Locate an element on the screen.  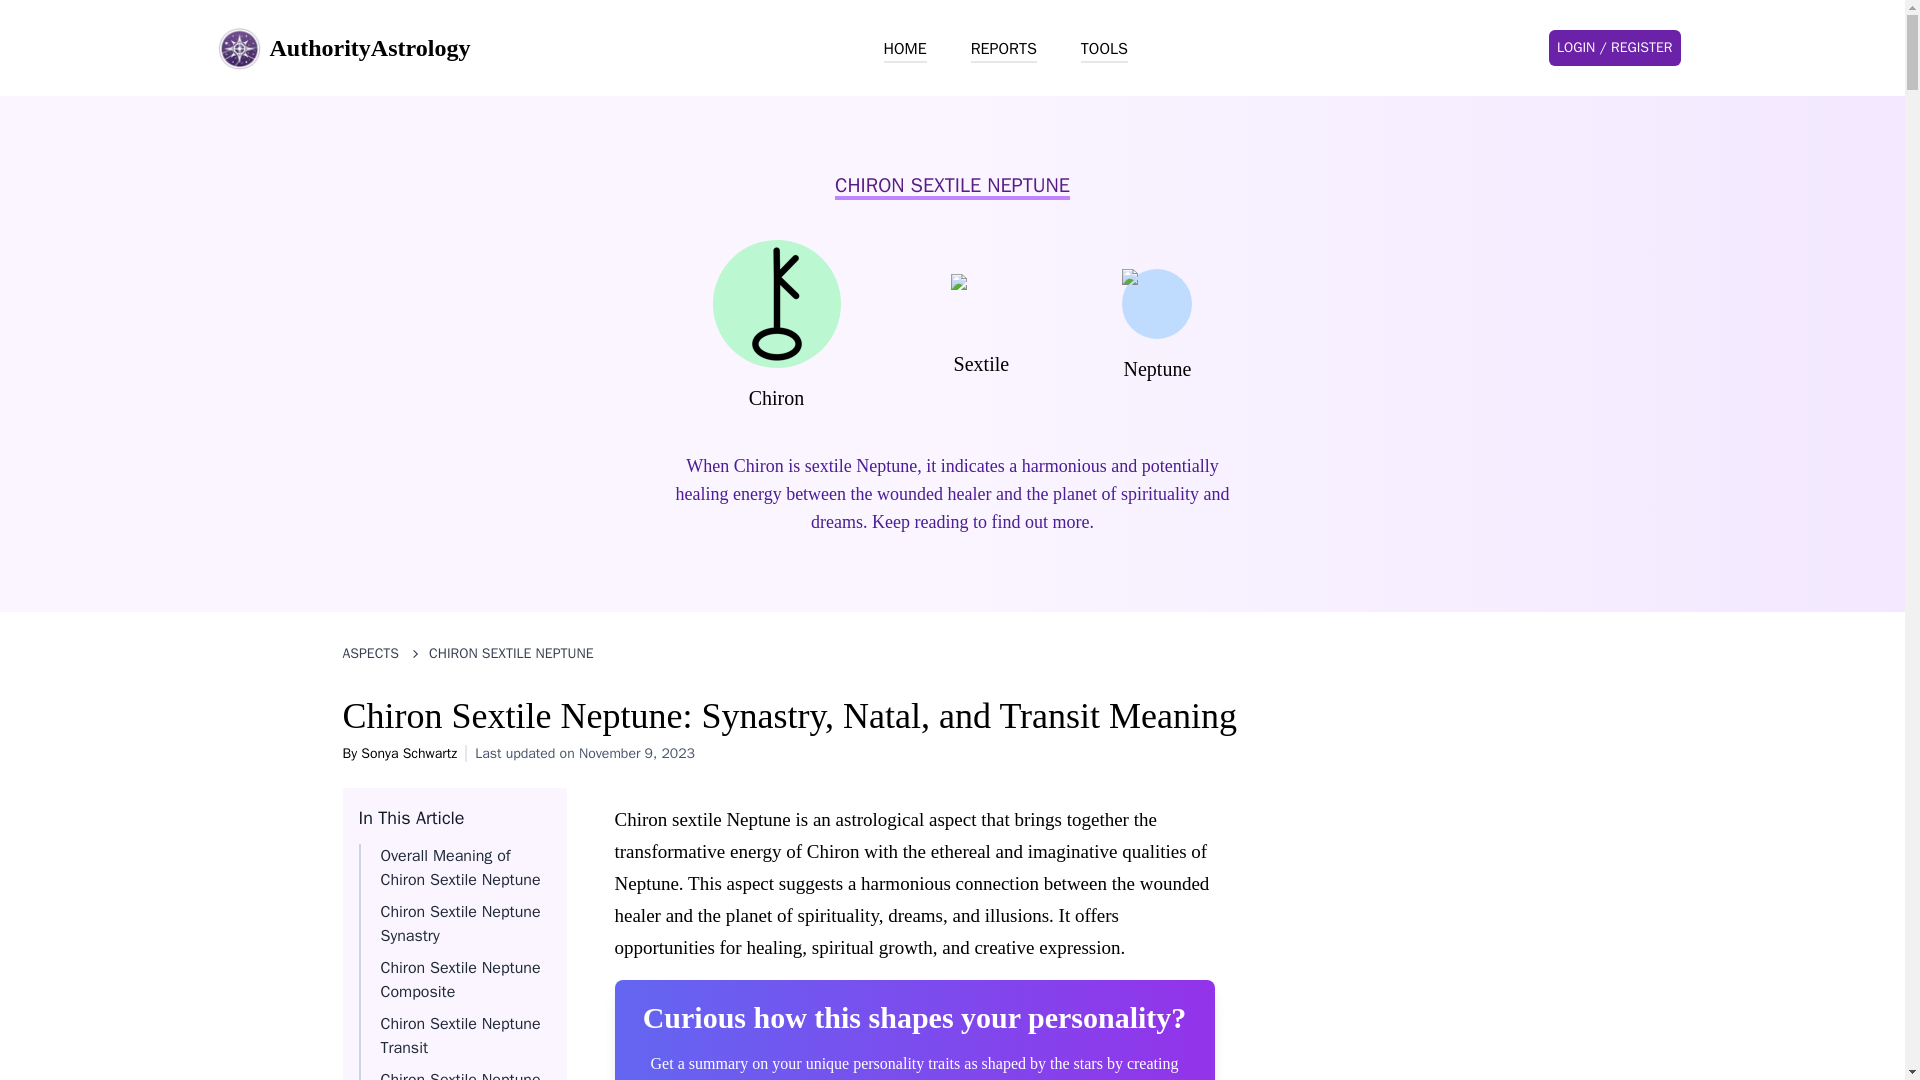
Chiron Sextile Neptune Composite is located at coordinates (460, 980).